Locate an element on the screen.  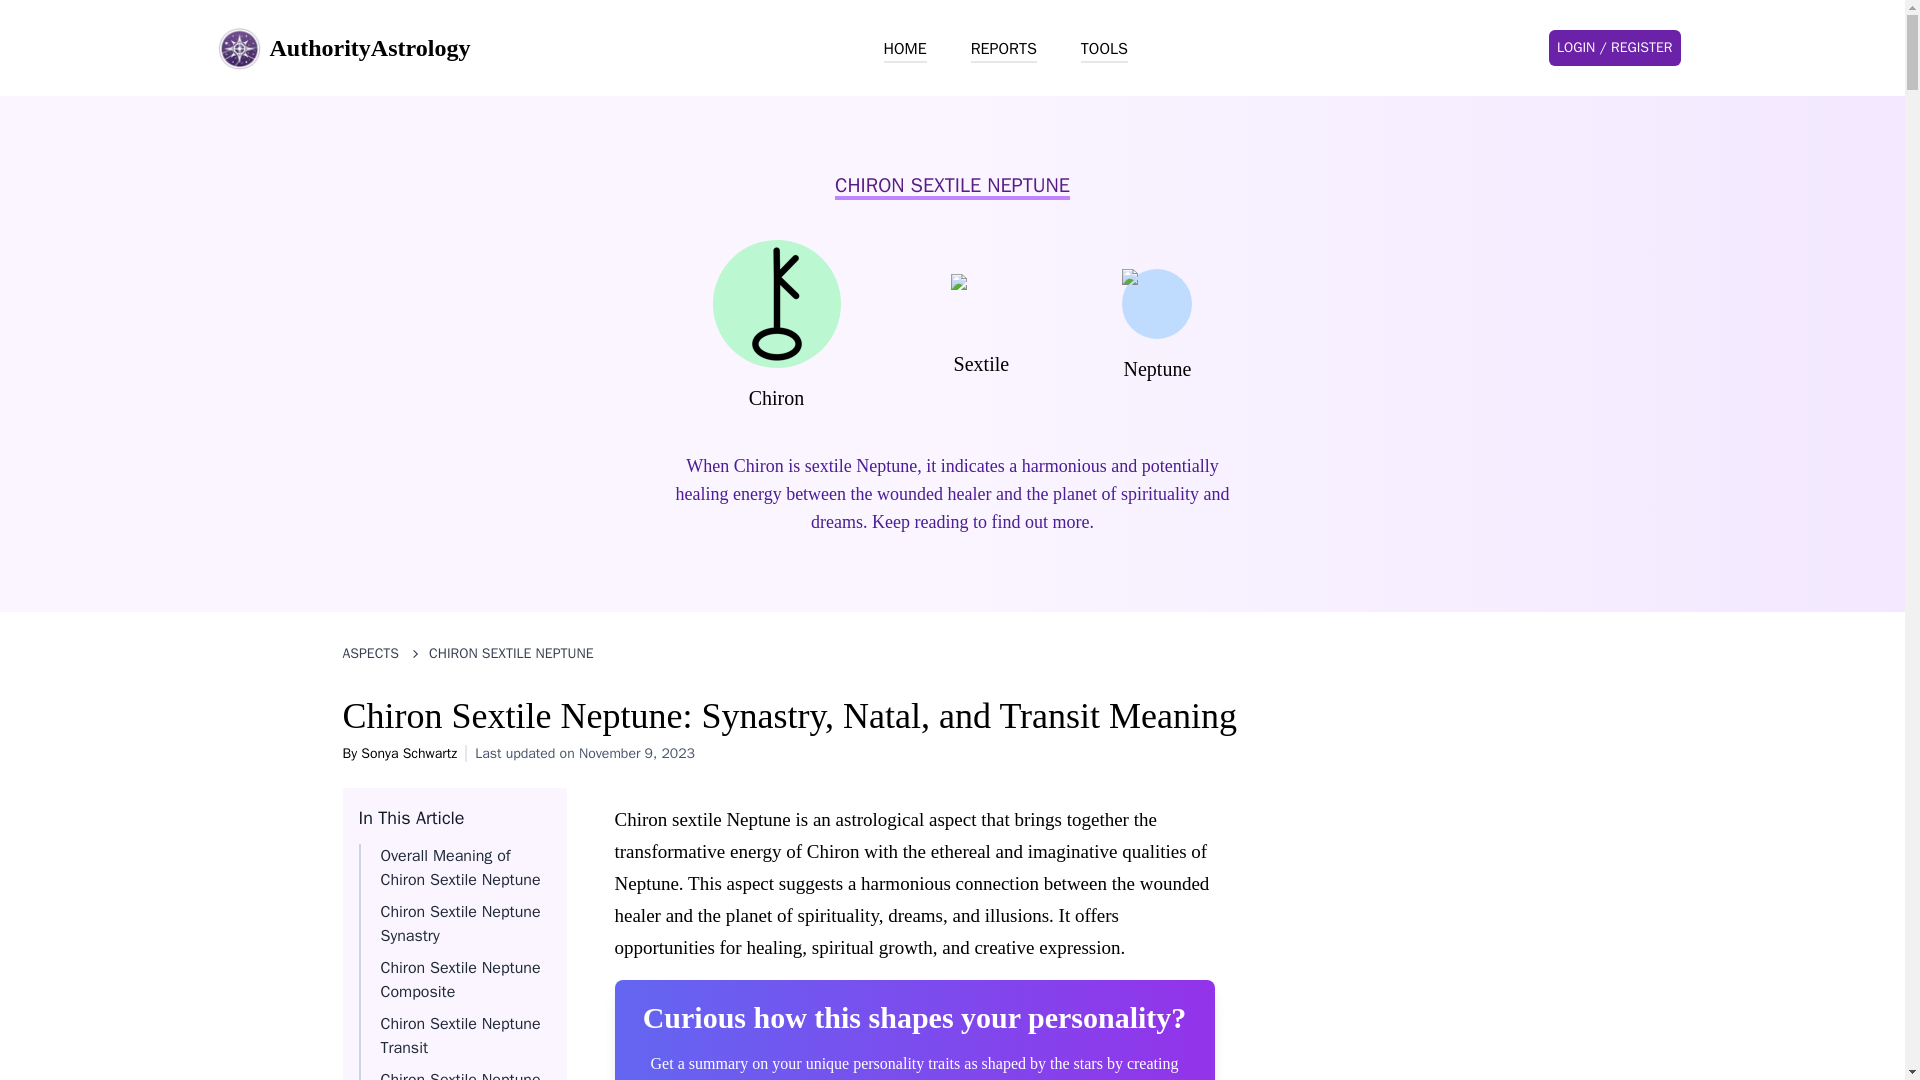
Chiron Sextile Neptune Composite is located at coordinates (460, 980).